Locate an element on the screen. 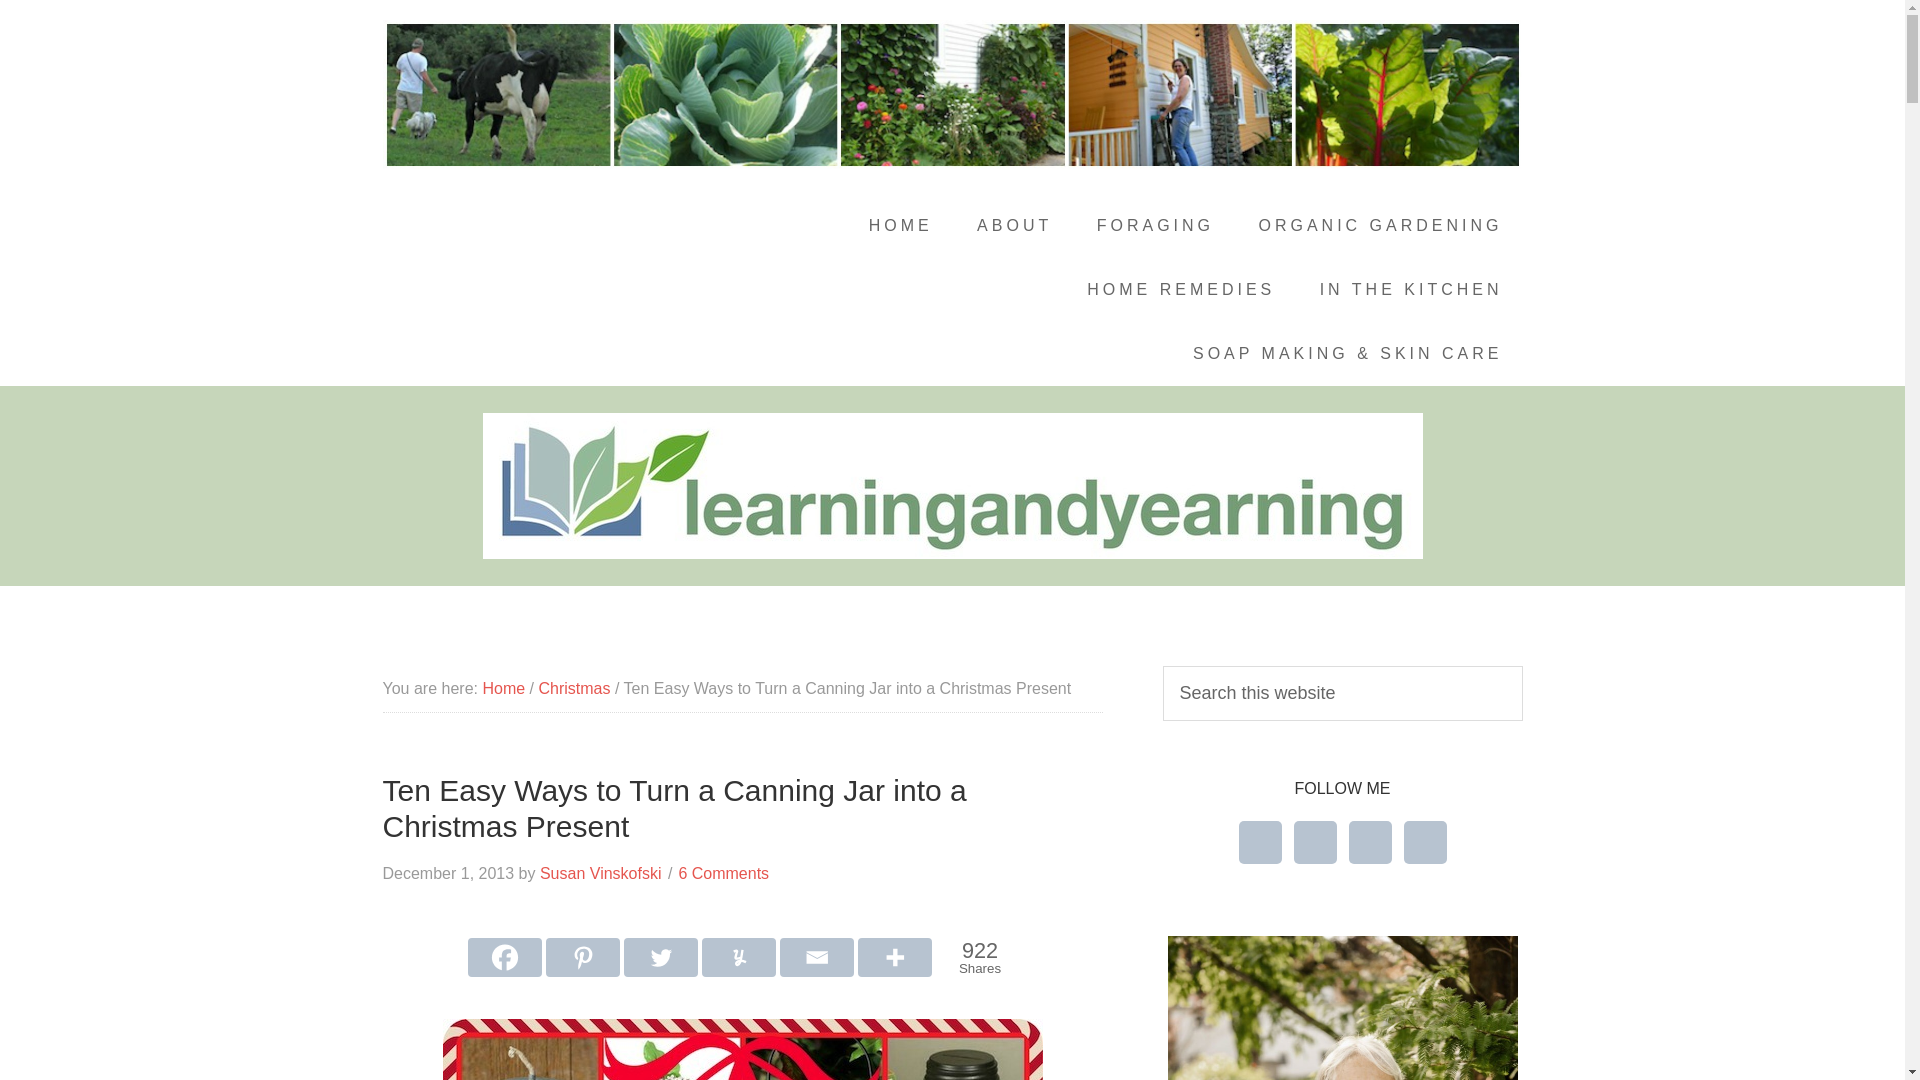 The height and width of the screenshot is (1080, 1920). 6 Comments is located at coordinates (1380, 226).